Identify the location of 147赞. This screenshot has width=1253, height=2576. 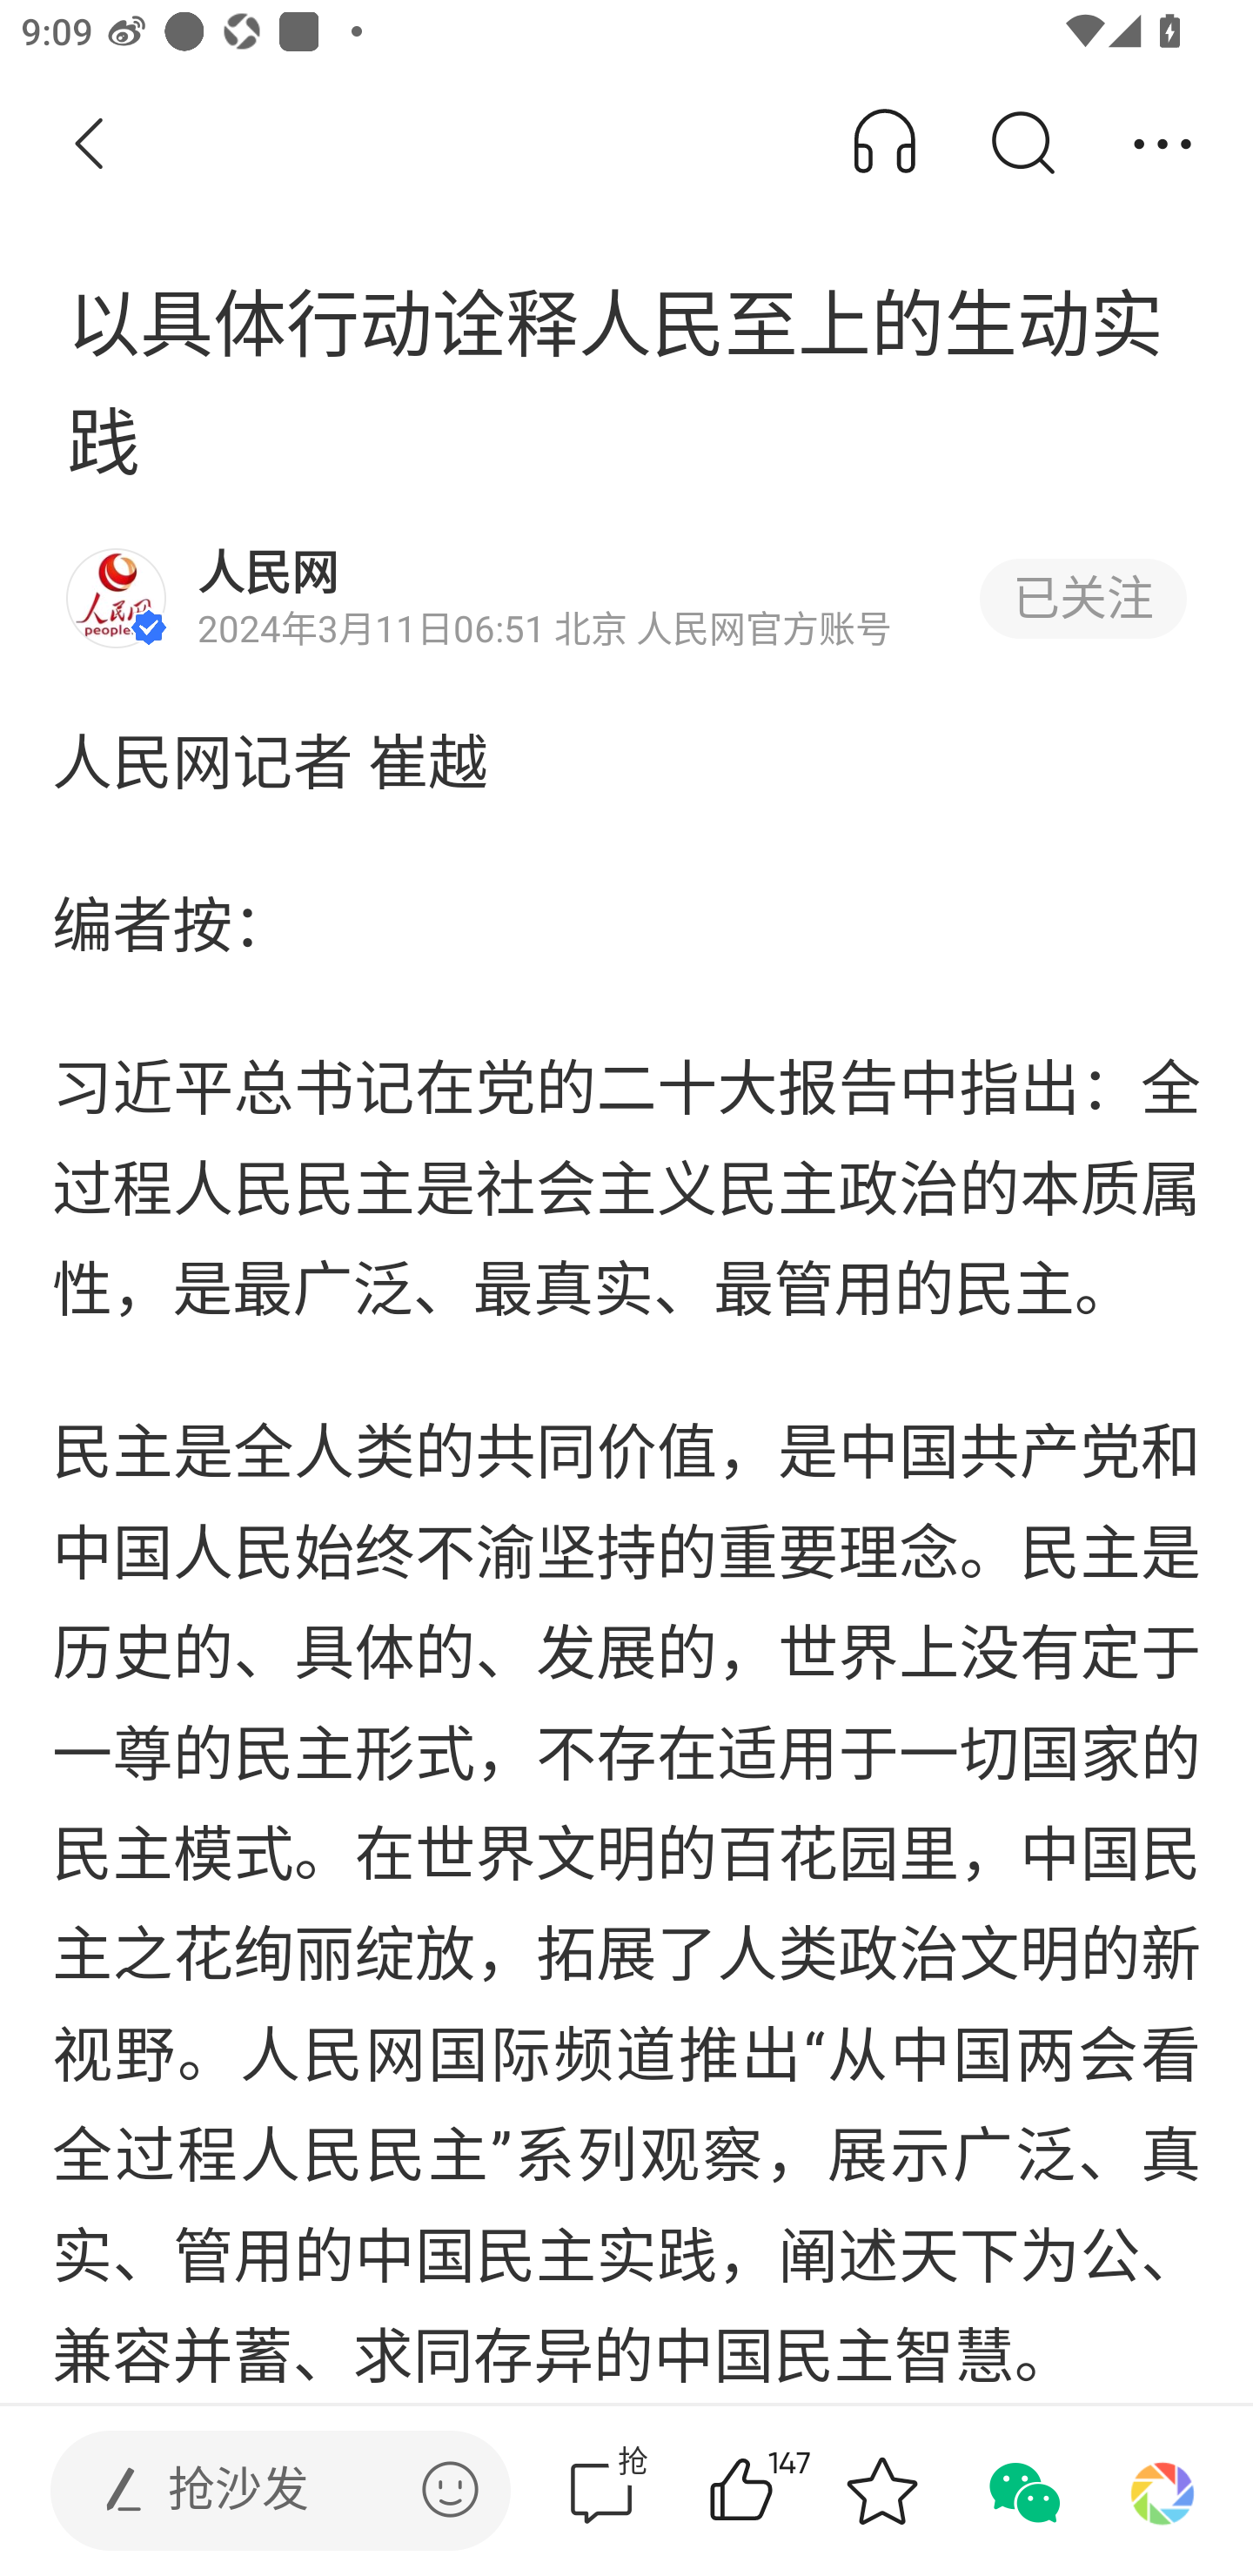
(783, 2491).